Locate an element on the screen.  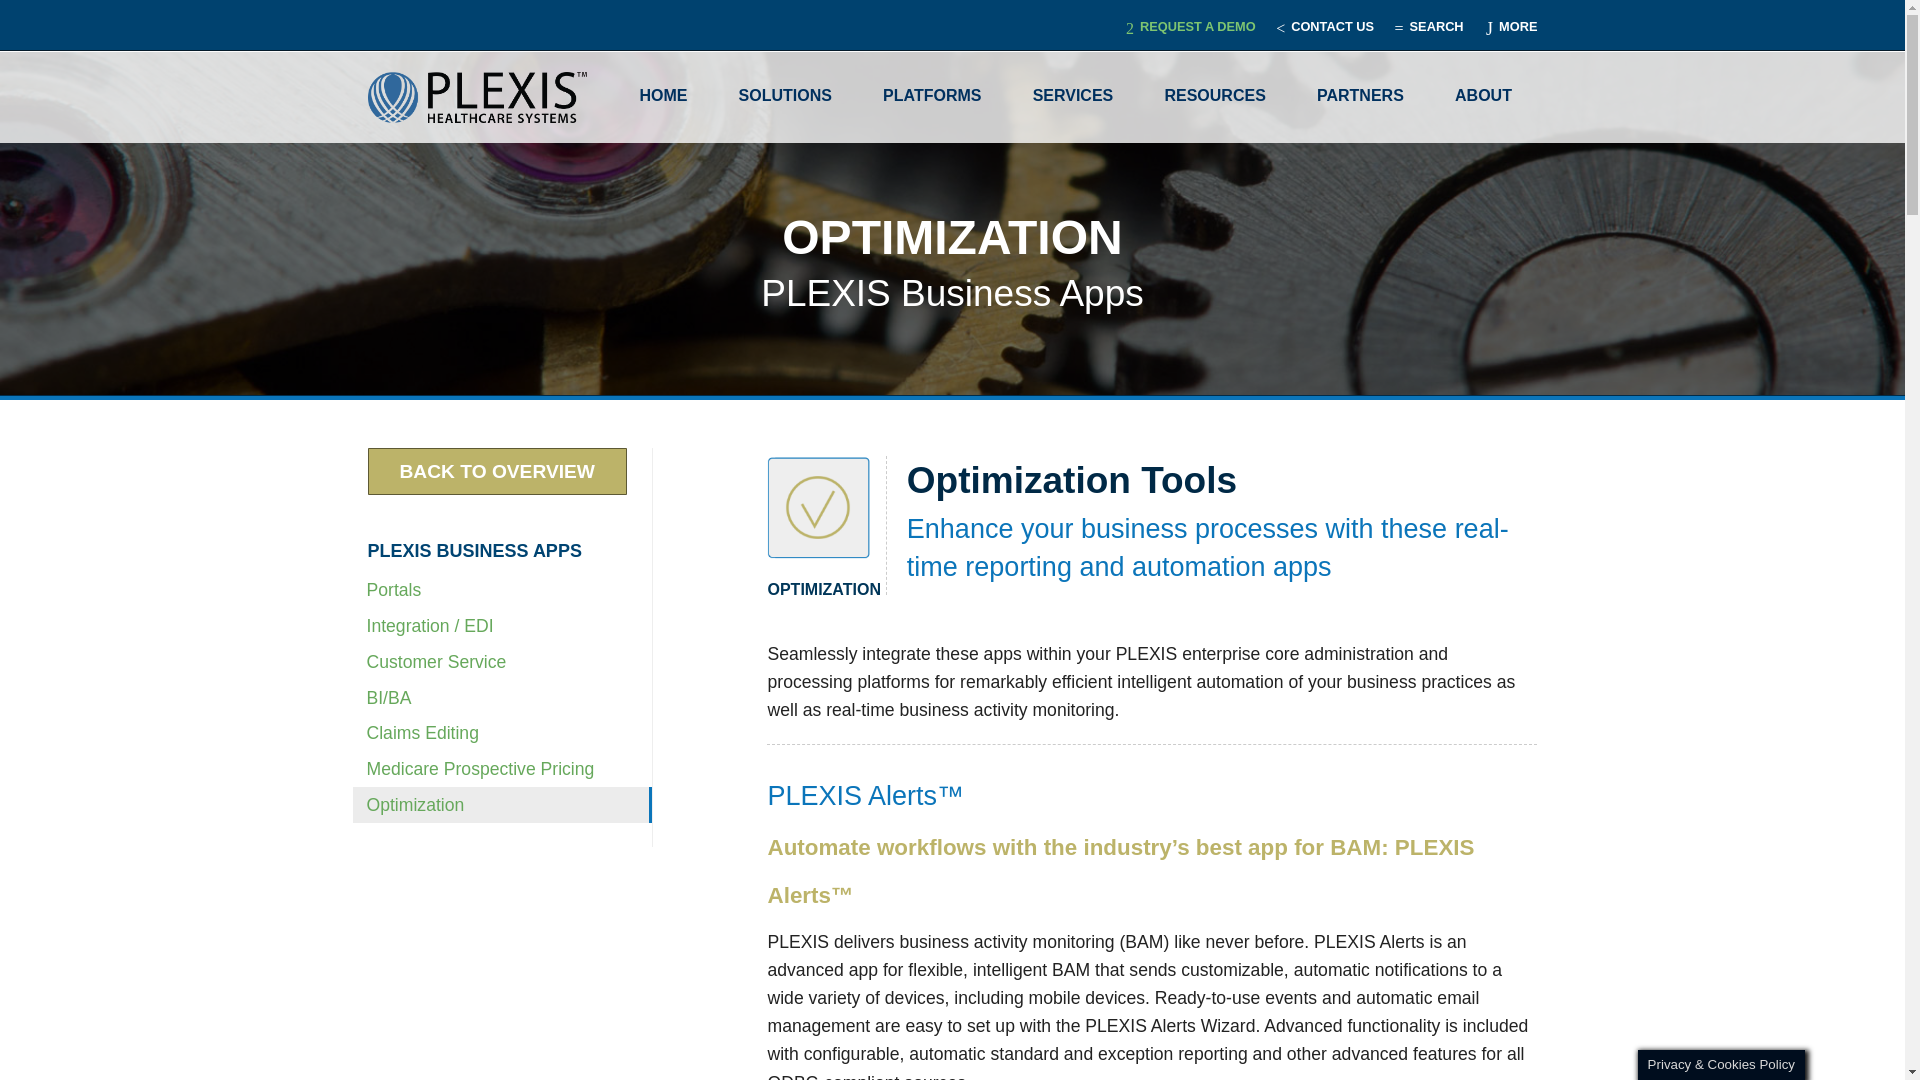
HOME is located at coordinates (663, 96).